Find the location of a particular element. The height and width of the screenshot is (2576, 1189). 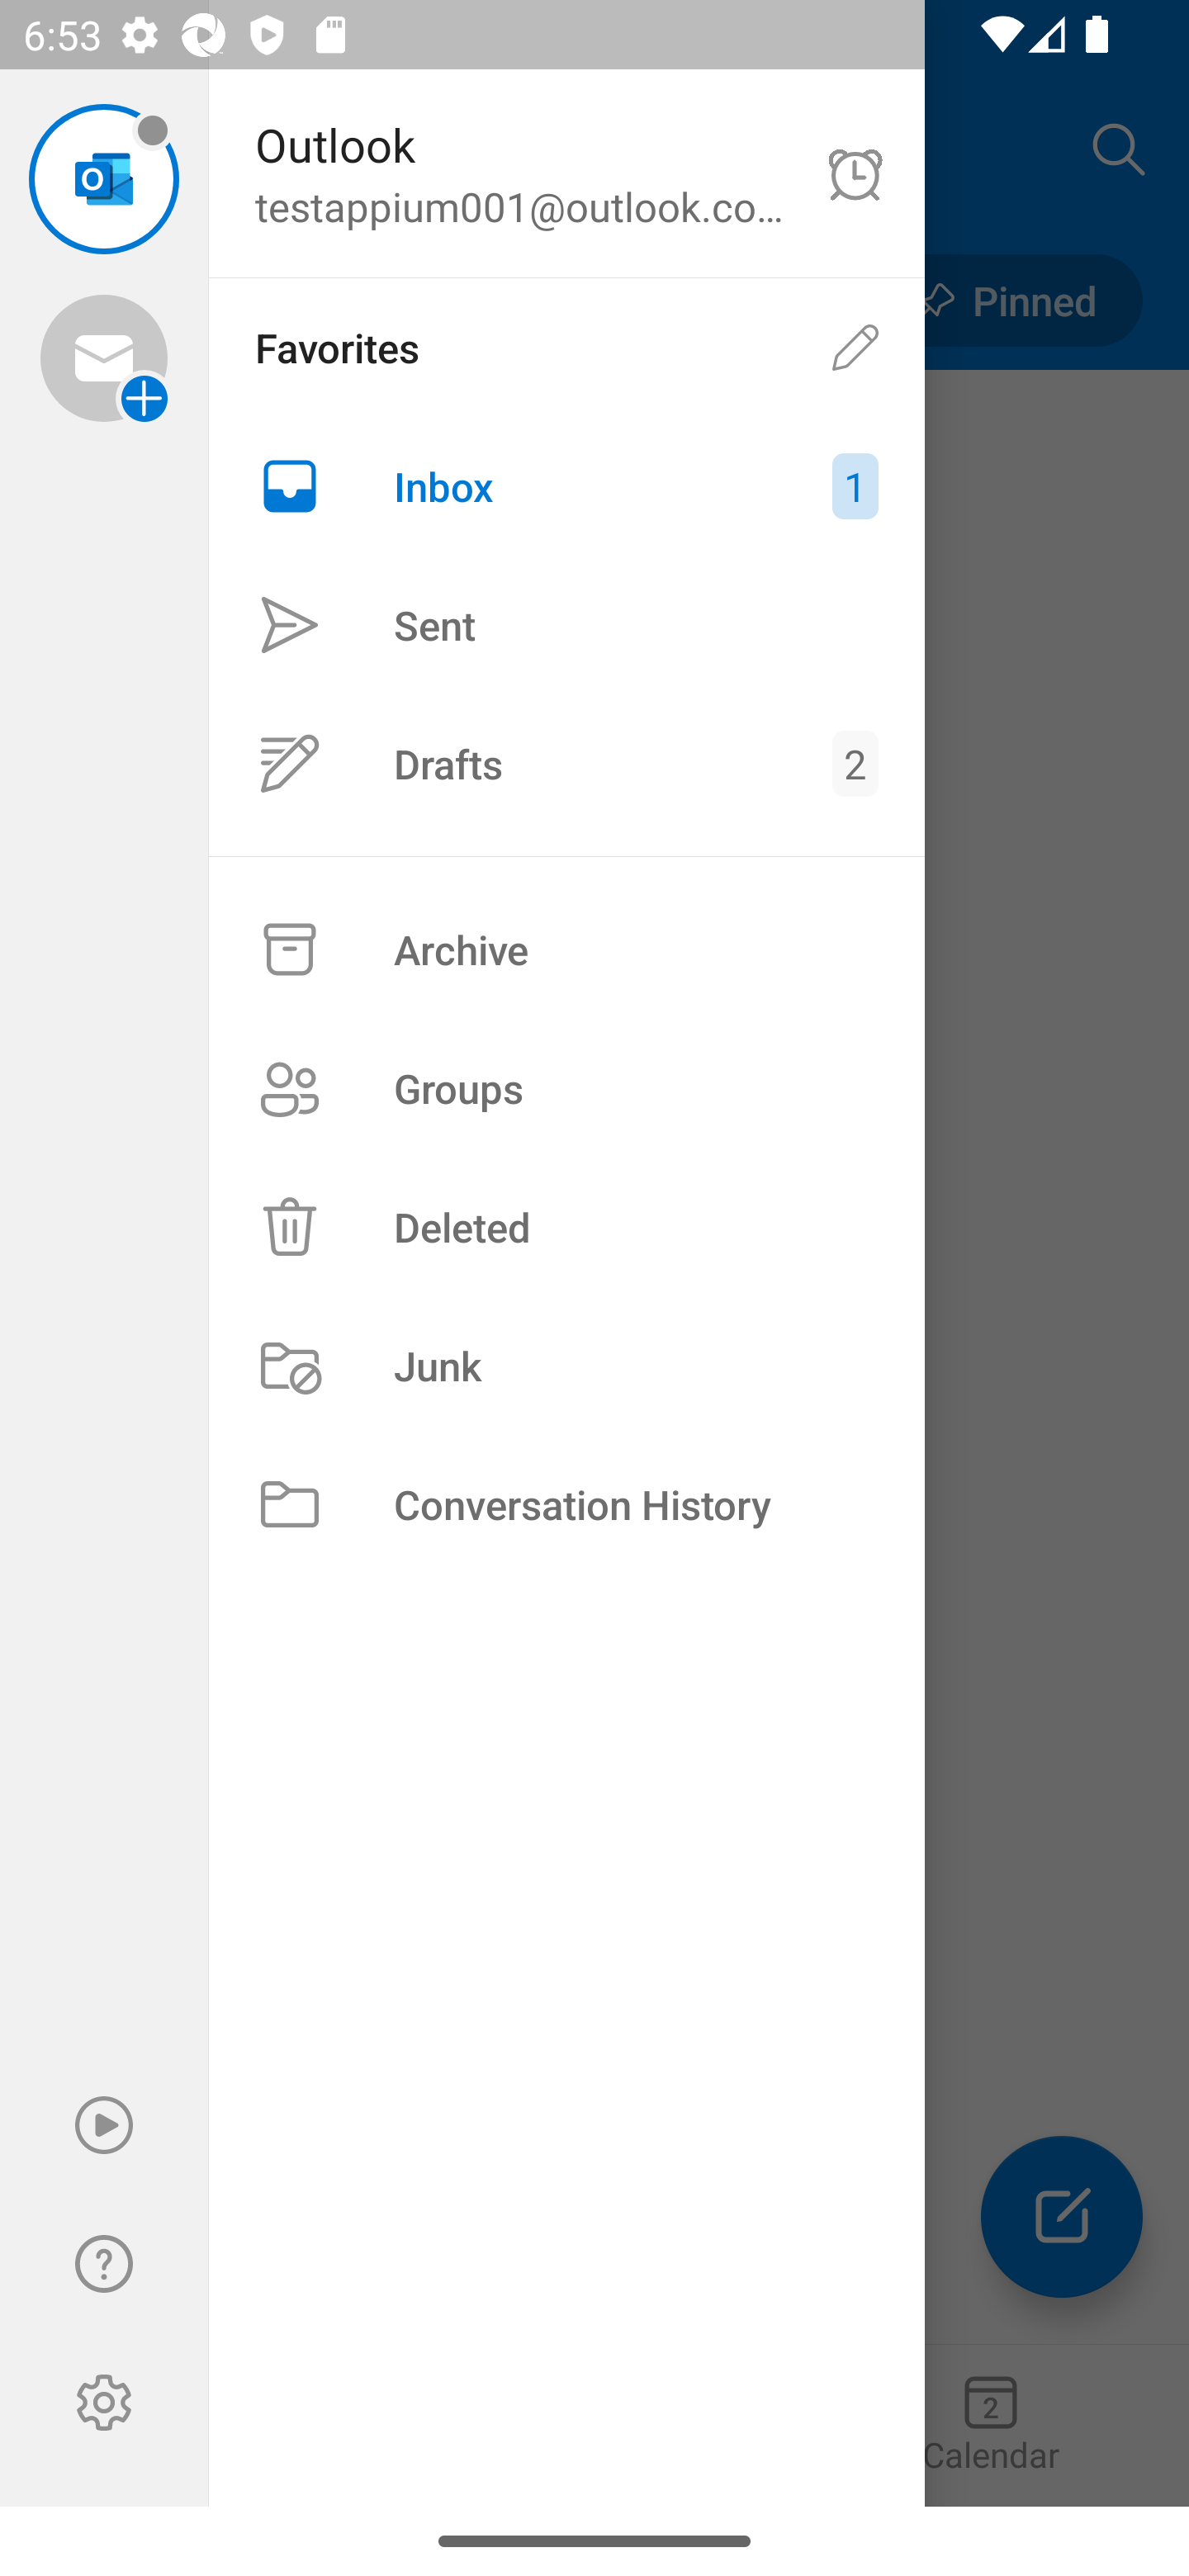

Junk is located at coordinates (566, 1365).